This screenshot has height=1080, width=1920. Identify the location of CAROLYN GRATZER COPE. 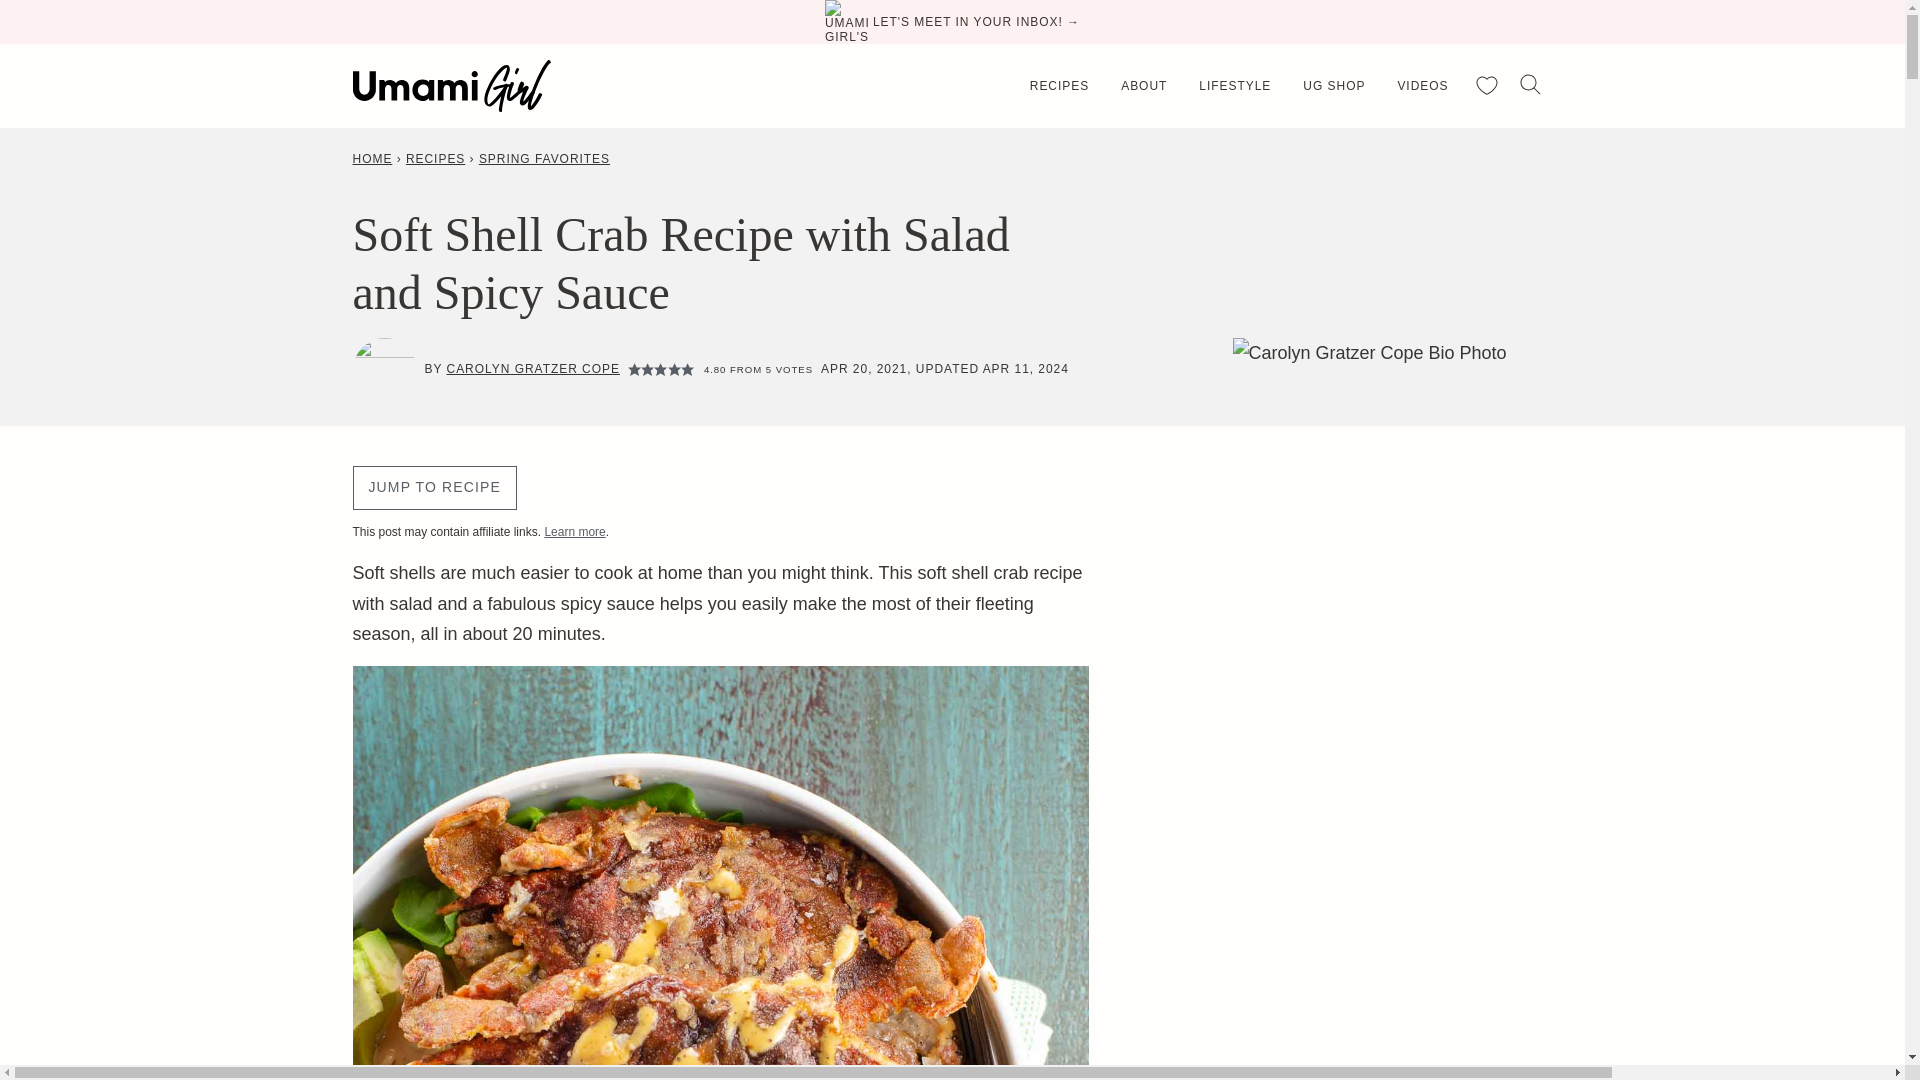
(534, 368).